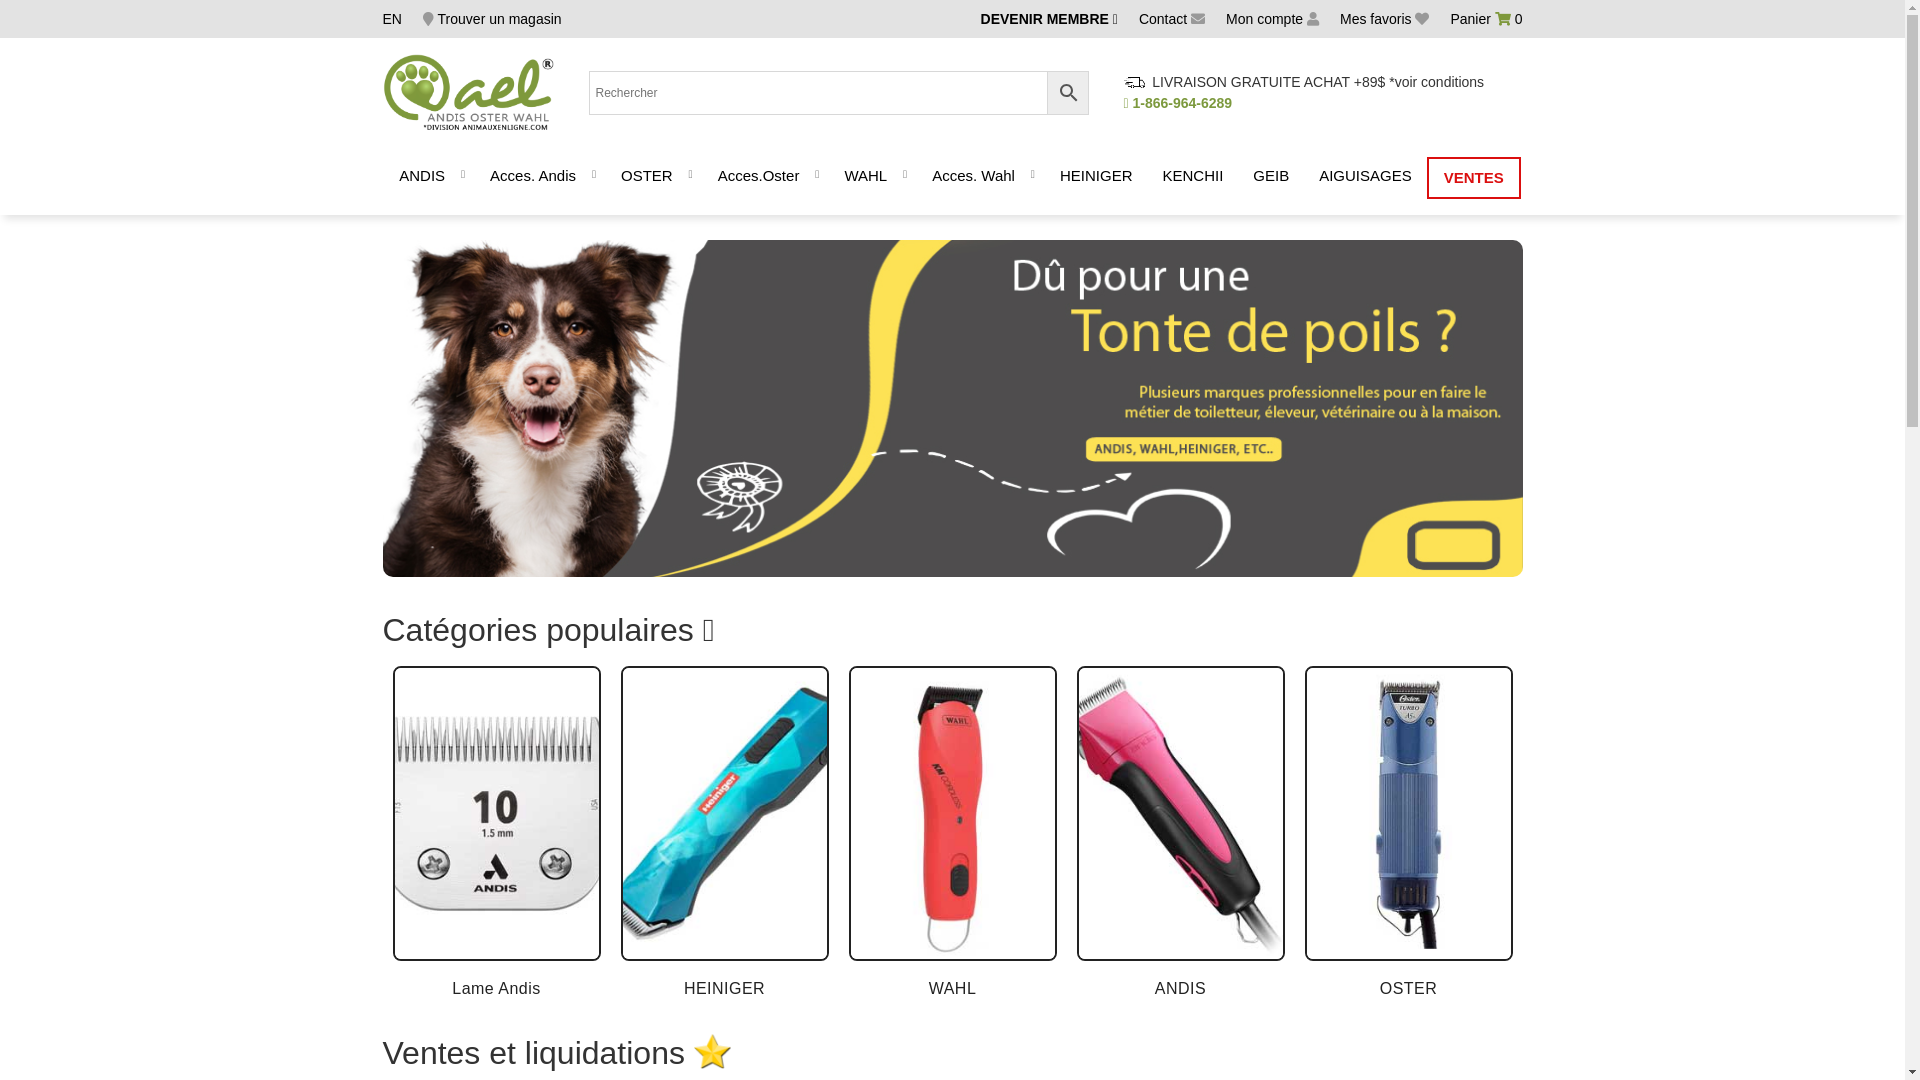 This screenshot has width=1920, height=1080. What do you see at coordinates (422, 178) in the screenshot?
I see `ANDIS` at bounding box center [422, 178].